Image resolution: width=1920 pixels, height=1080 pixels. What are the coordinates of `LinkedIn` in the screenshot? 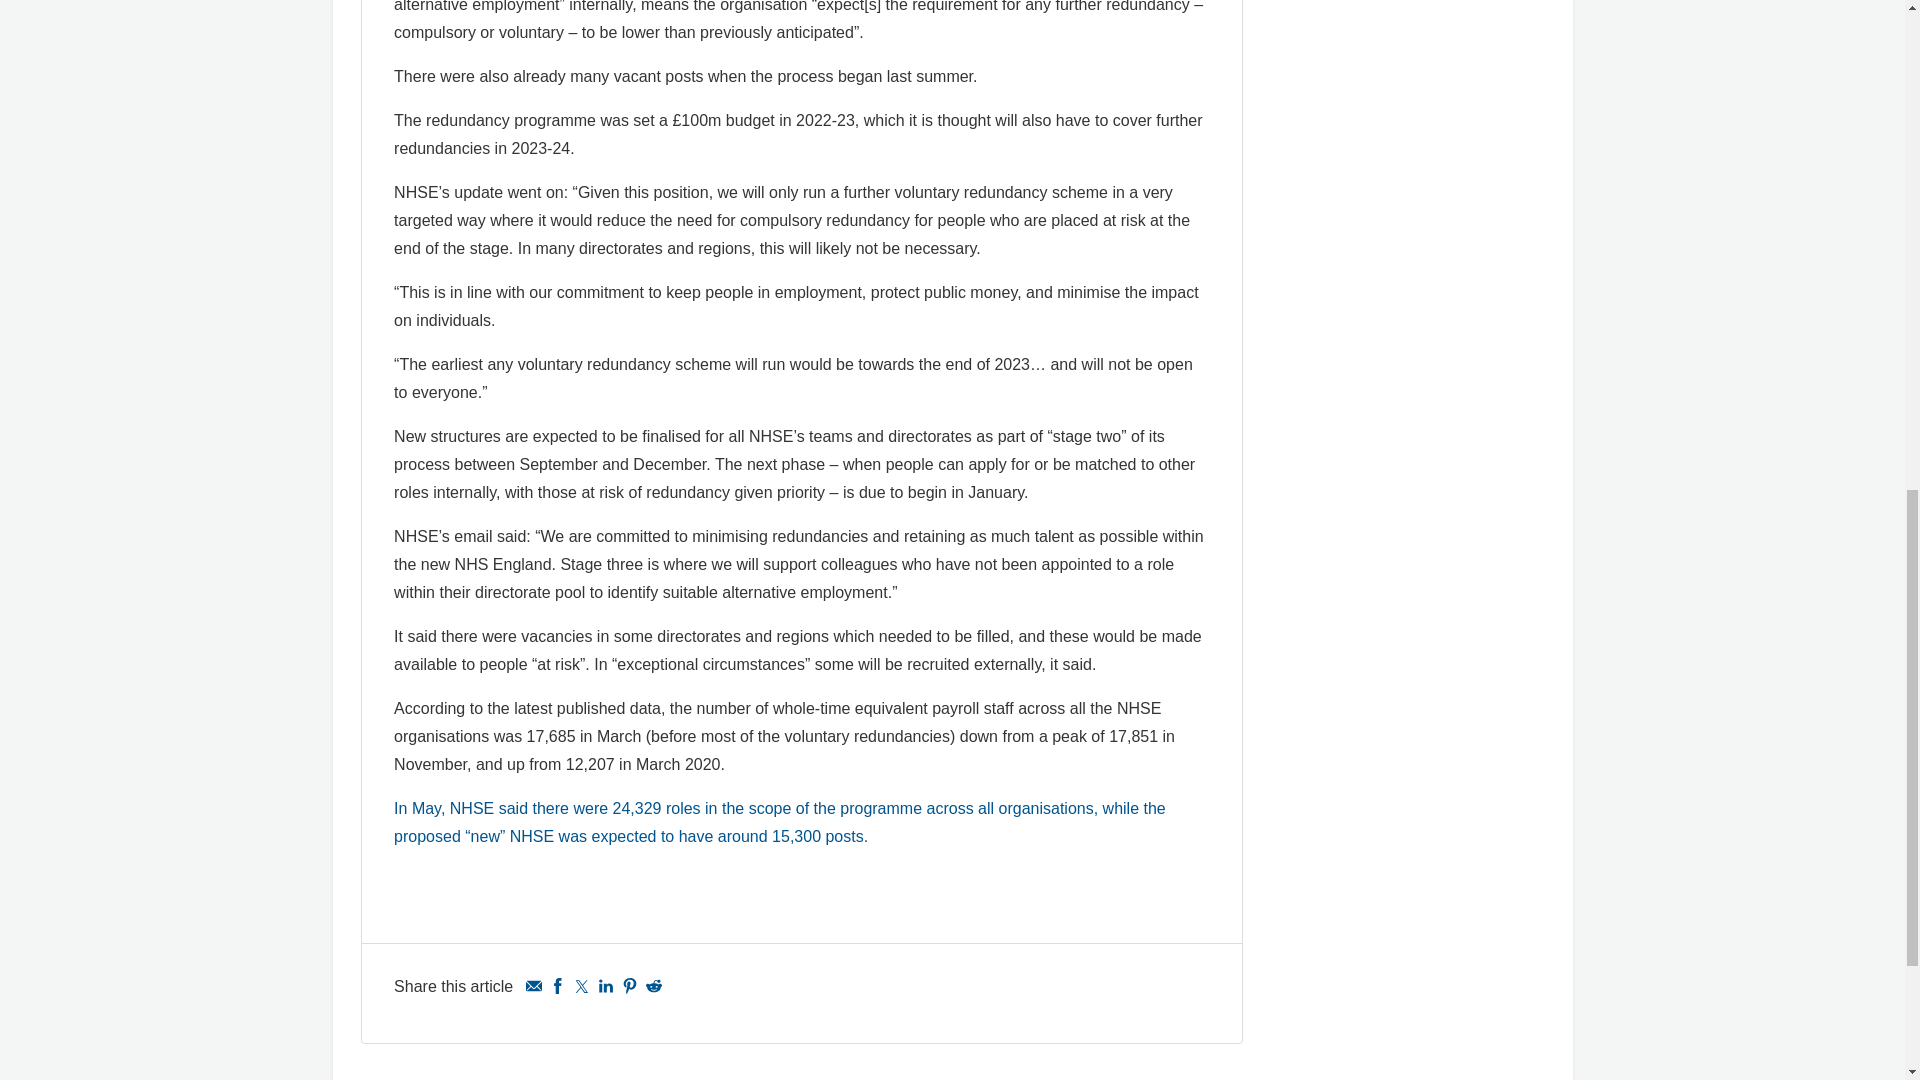 It's located at (606, 986).